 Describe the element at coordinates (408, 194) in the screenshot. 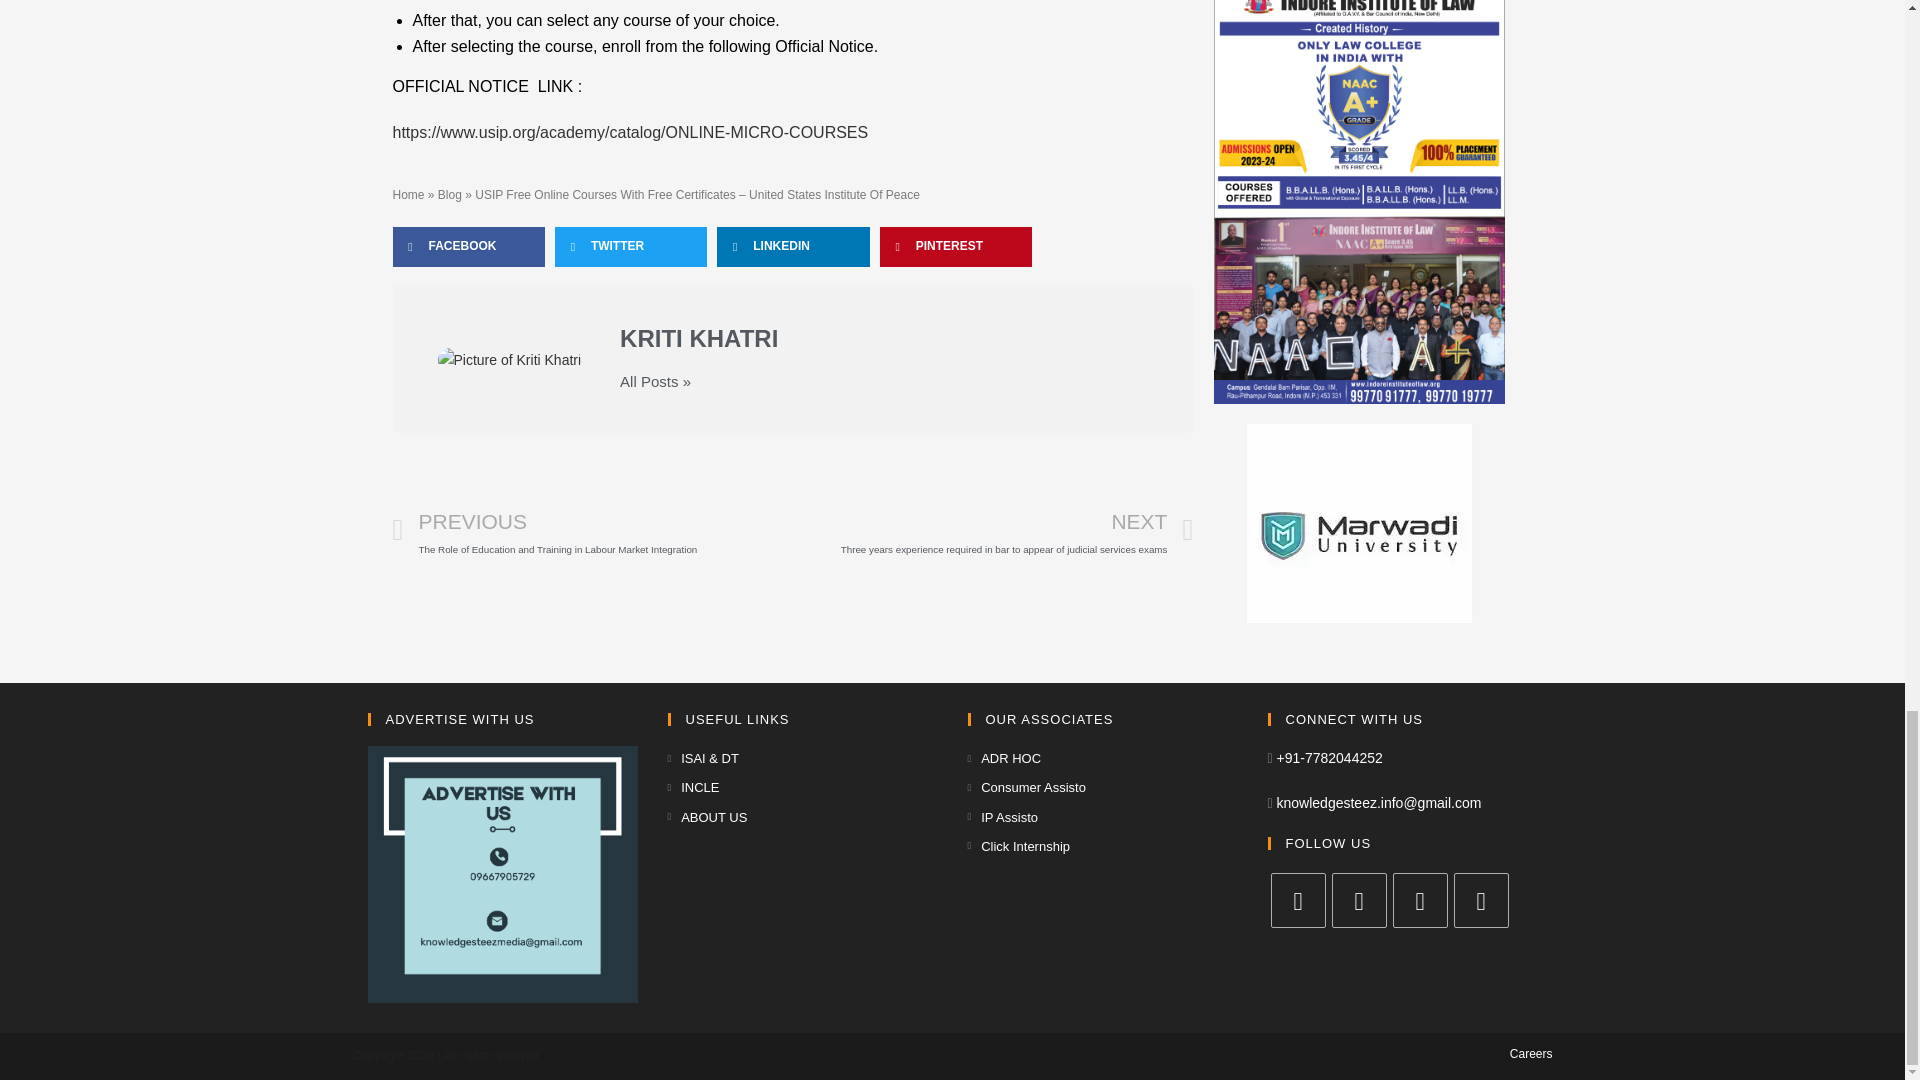

I see `Home` at that location.